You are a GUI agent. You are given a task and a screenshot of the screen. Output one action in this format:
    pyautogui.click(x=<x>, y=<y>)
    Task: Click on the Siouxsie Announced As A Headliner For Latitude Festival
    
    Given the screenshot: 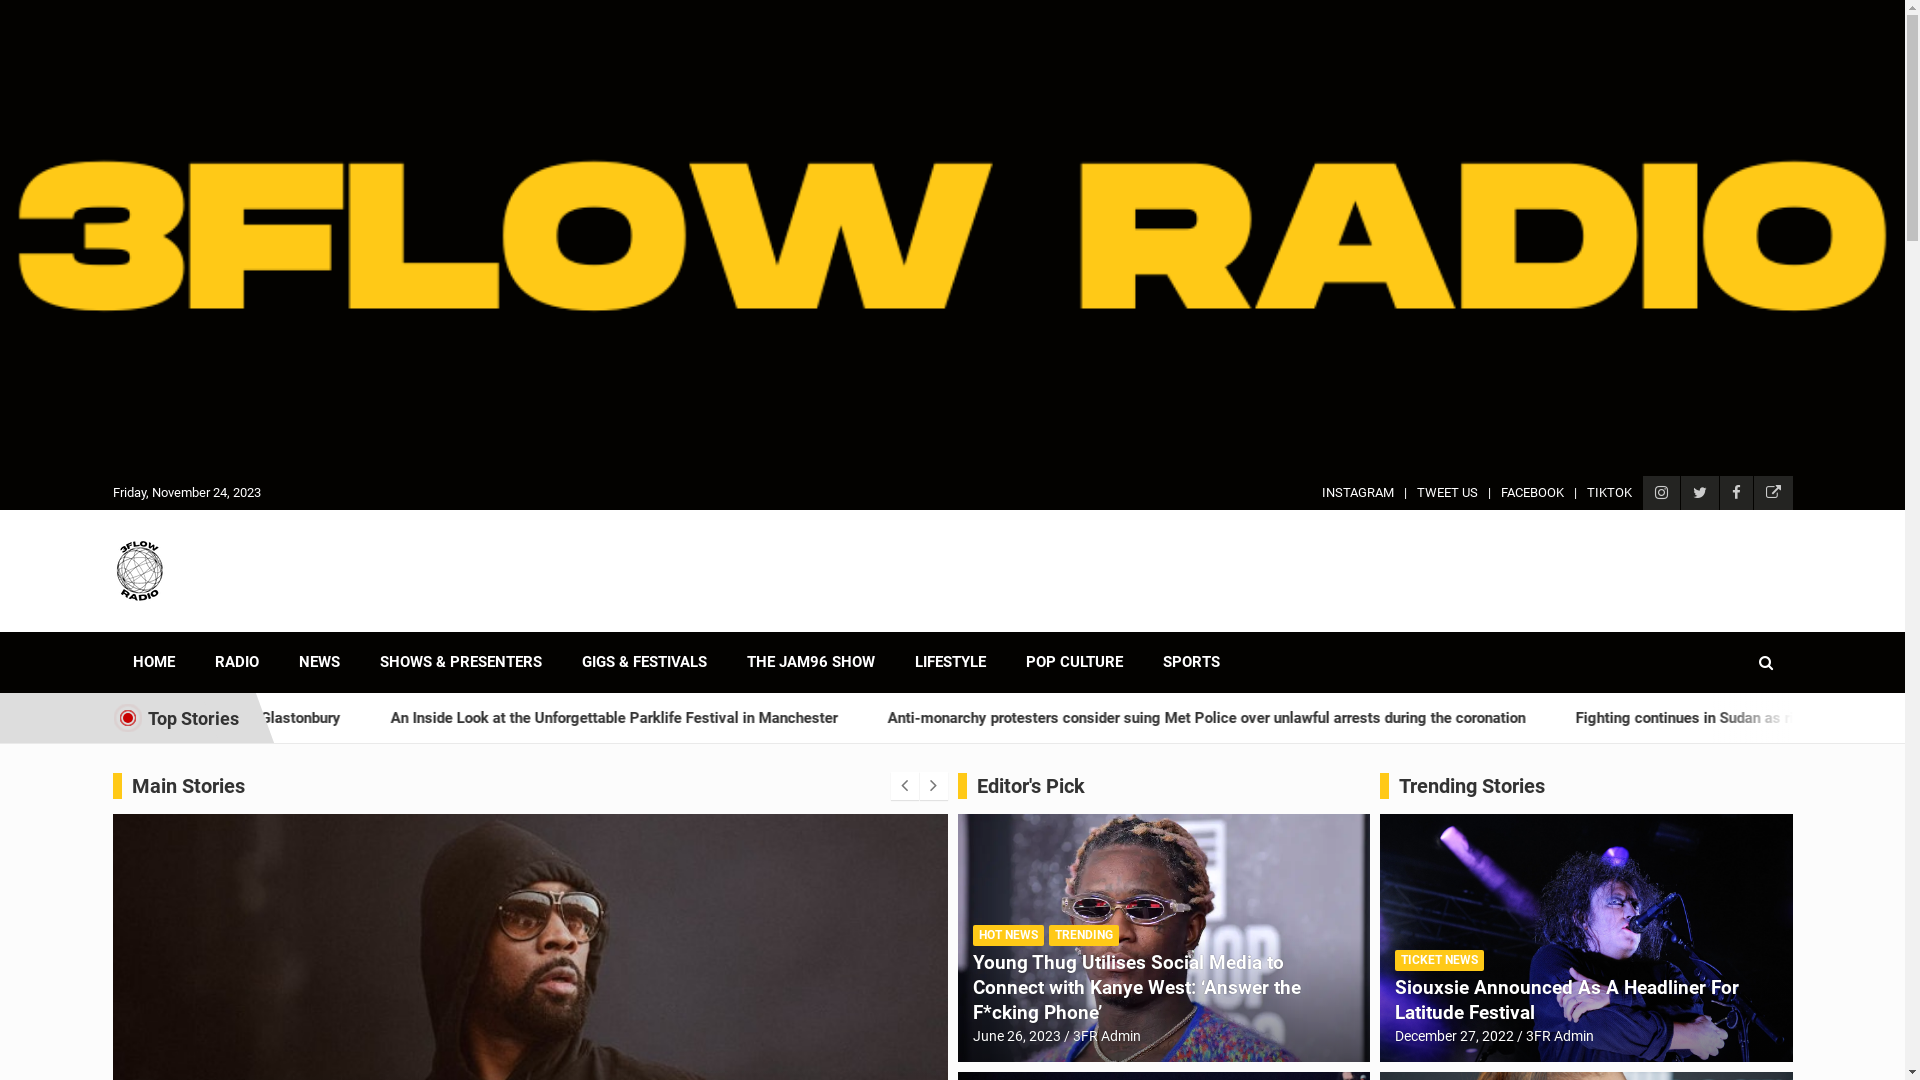 What is the action you would take?
    pyautogui.click(x=1567, y=1000)
    